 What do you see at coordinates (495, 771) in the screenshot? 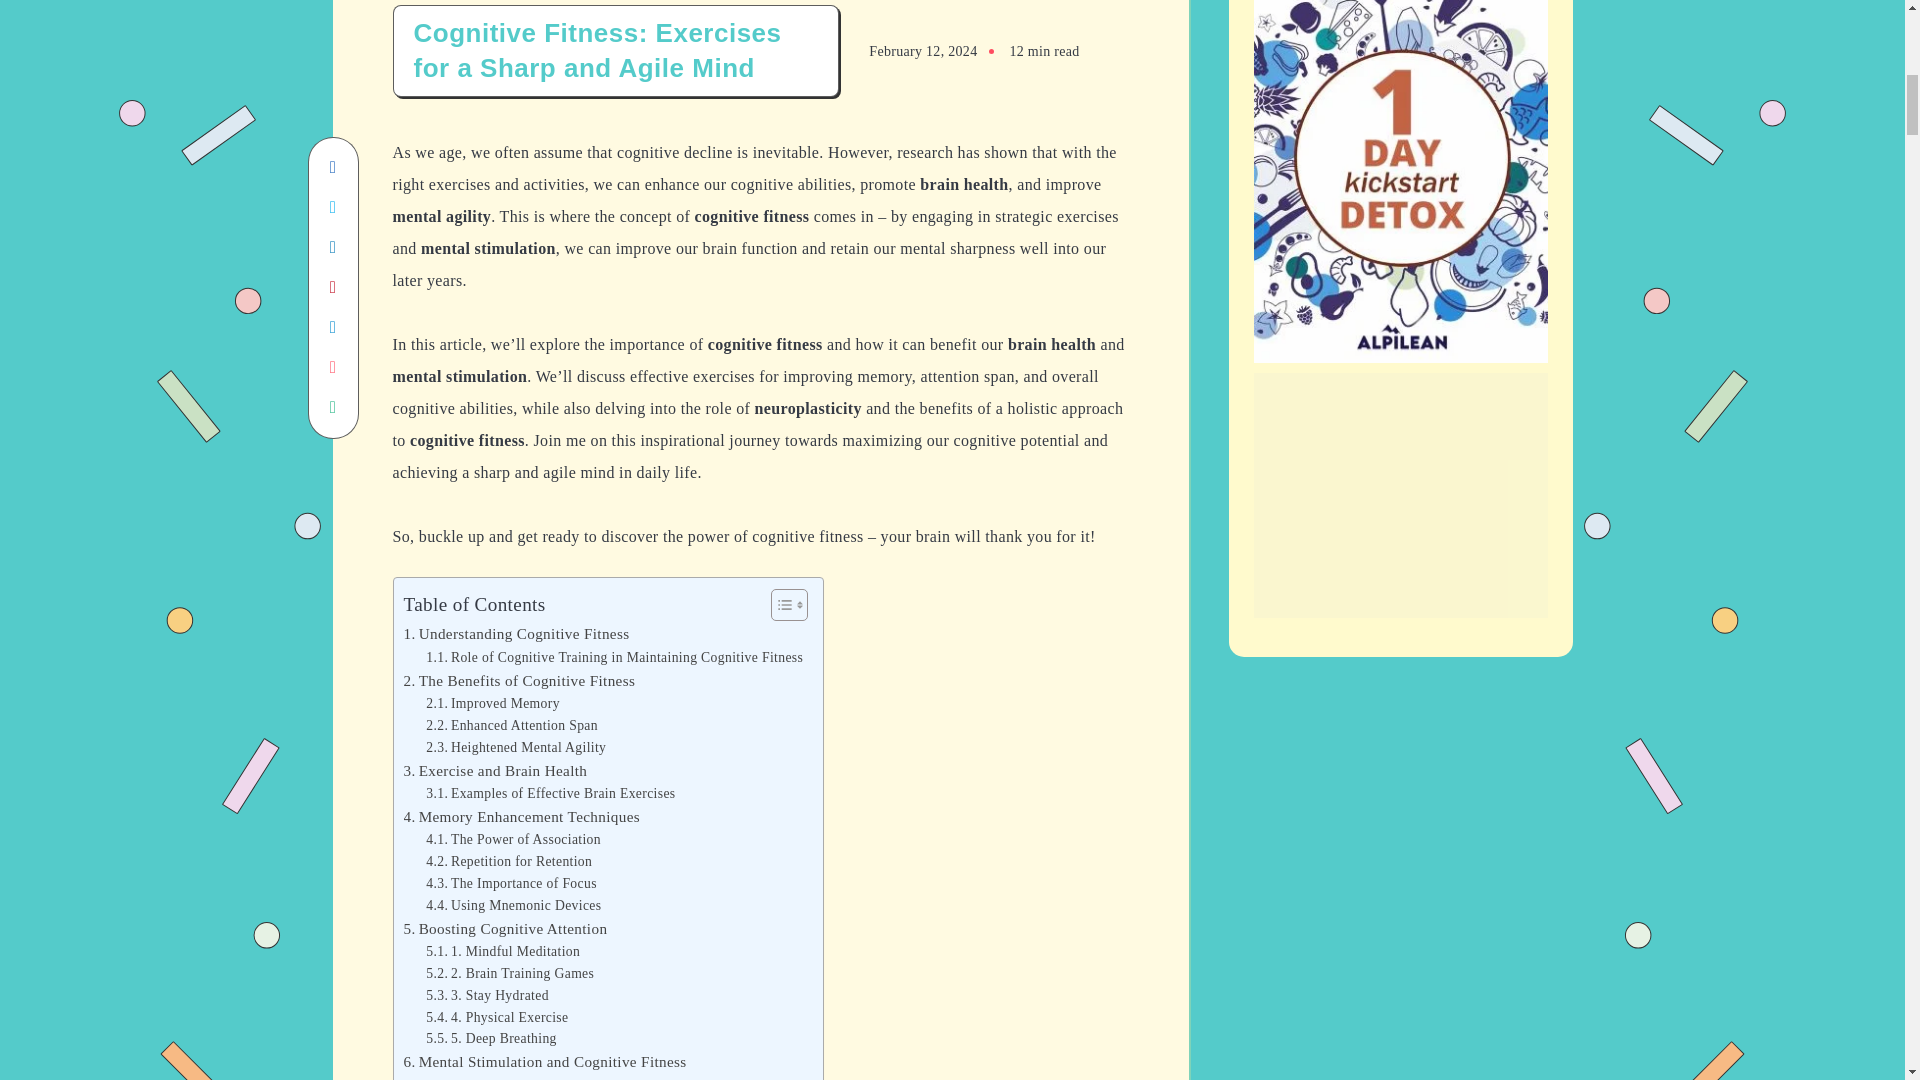
I see `Exercise and Brain Health` at bounding box center [495, 771].